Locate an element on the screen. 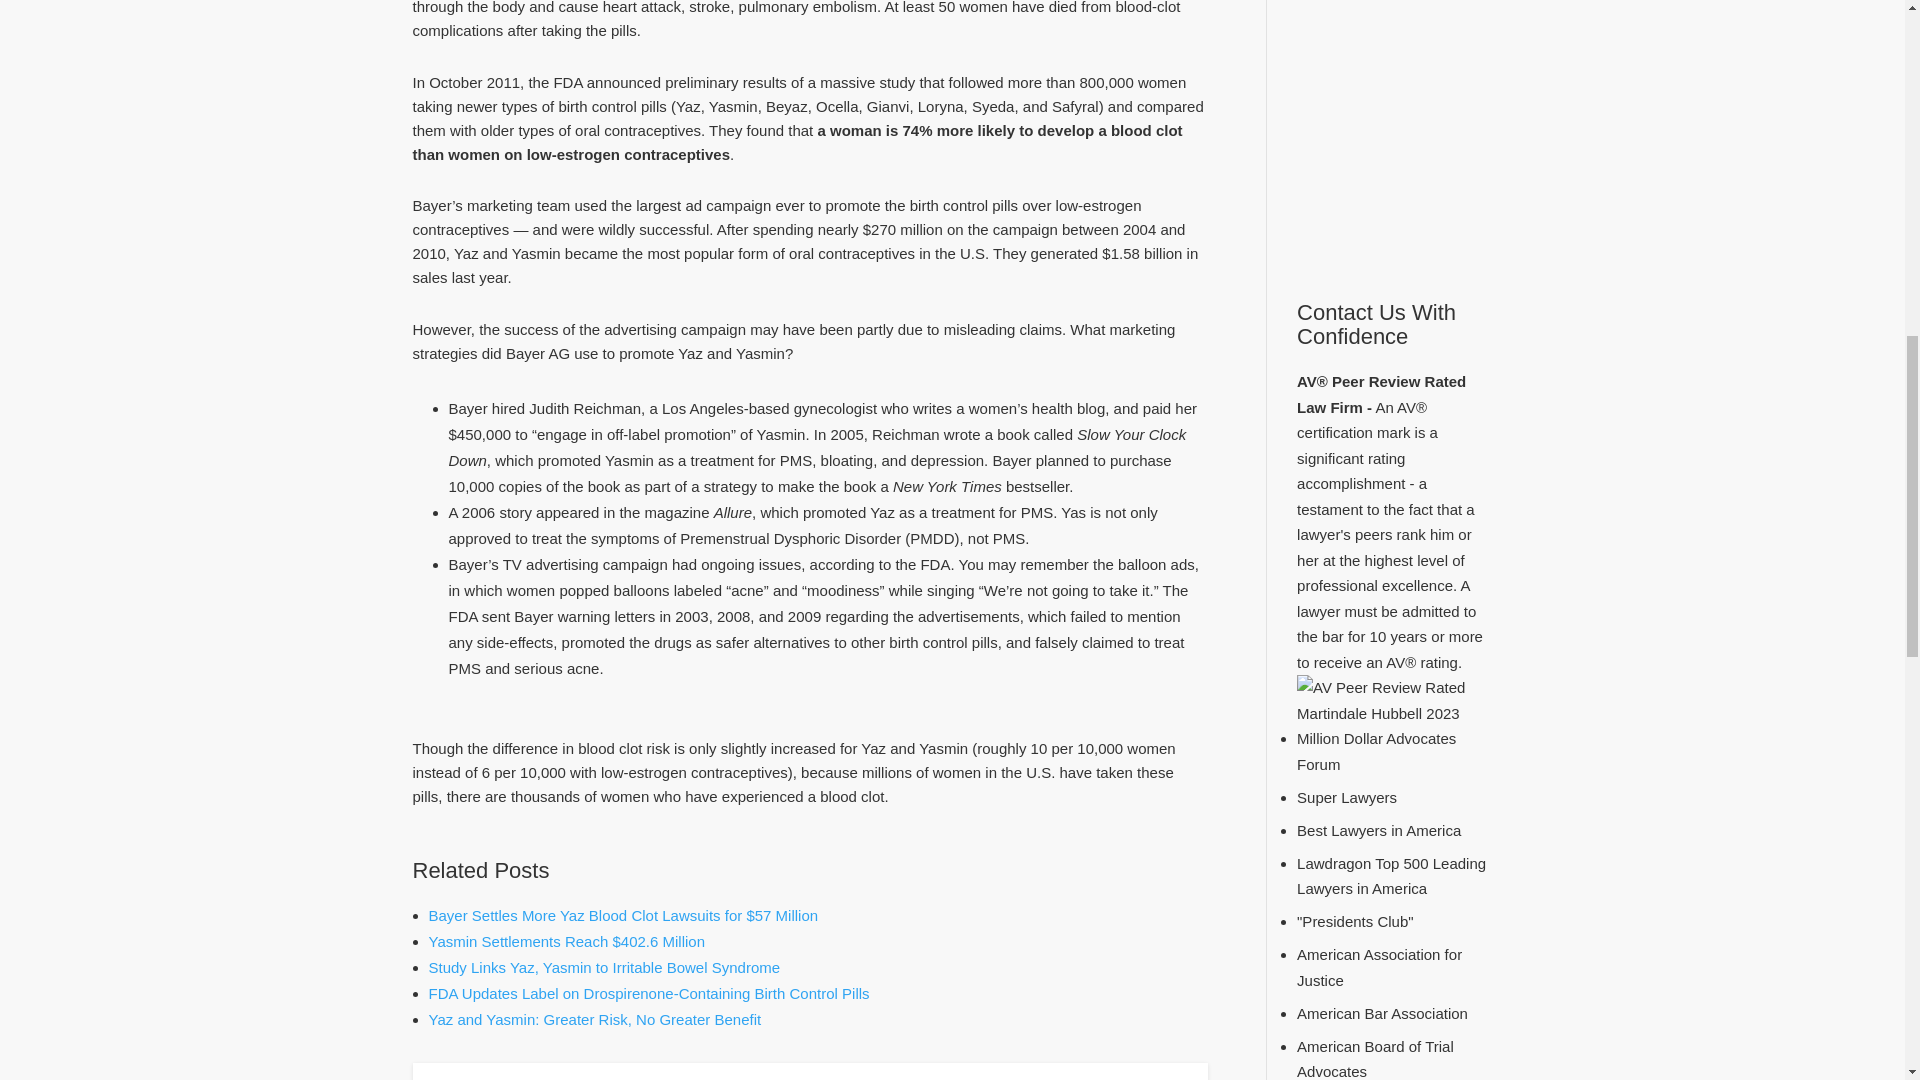  Yaz and Yasmin: Greater Risk, No Greater Benefit is located at coordinates (594, 1019).